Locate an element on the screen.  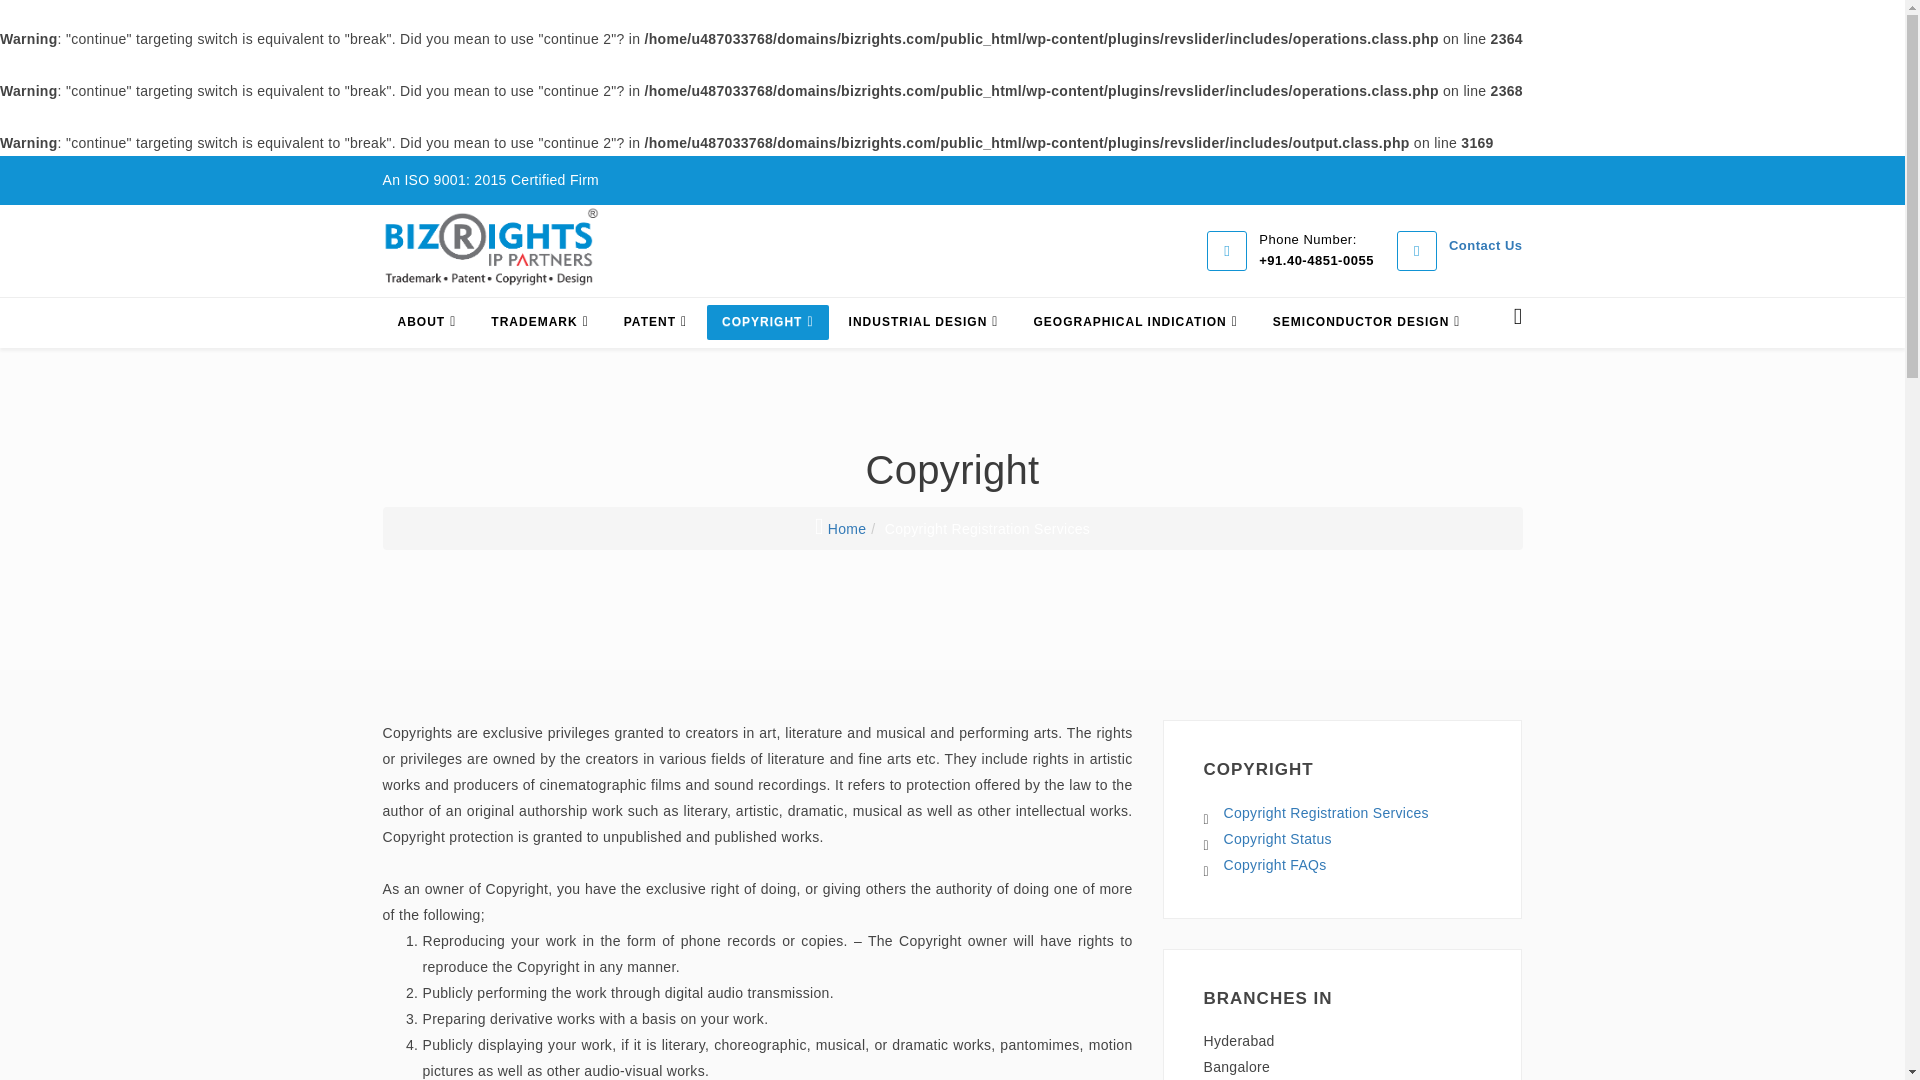
About is located at coordinates (426, 322).